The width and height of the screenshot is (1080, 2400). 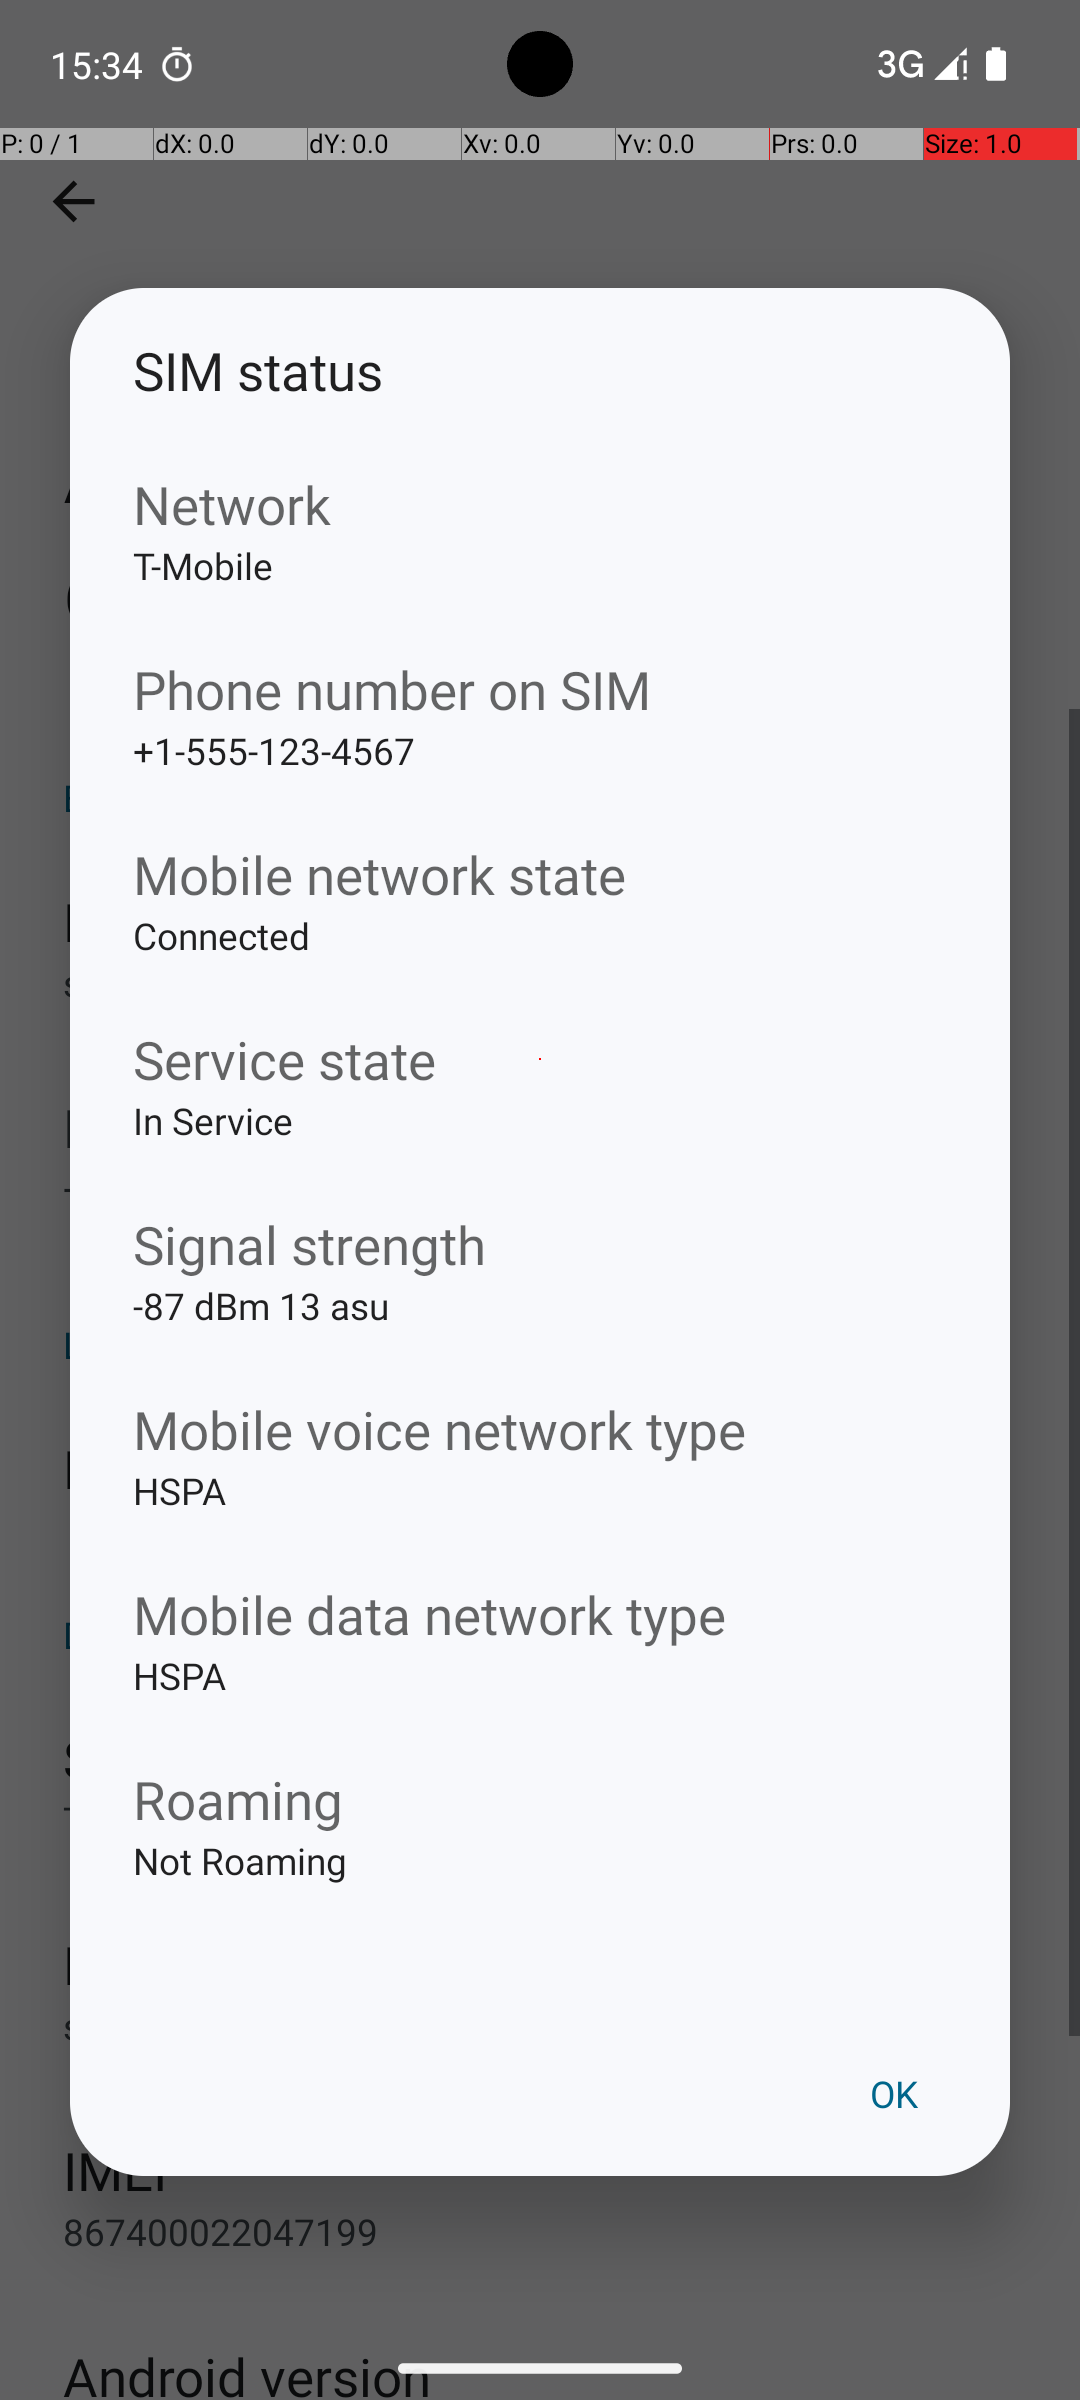 I want to click on Connected, so click(x=540, y=967).